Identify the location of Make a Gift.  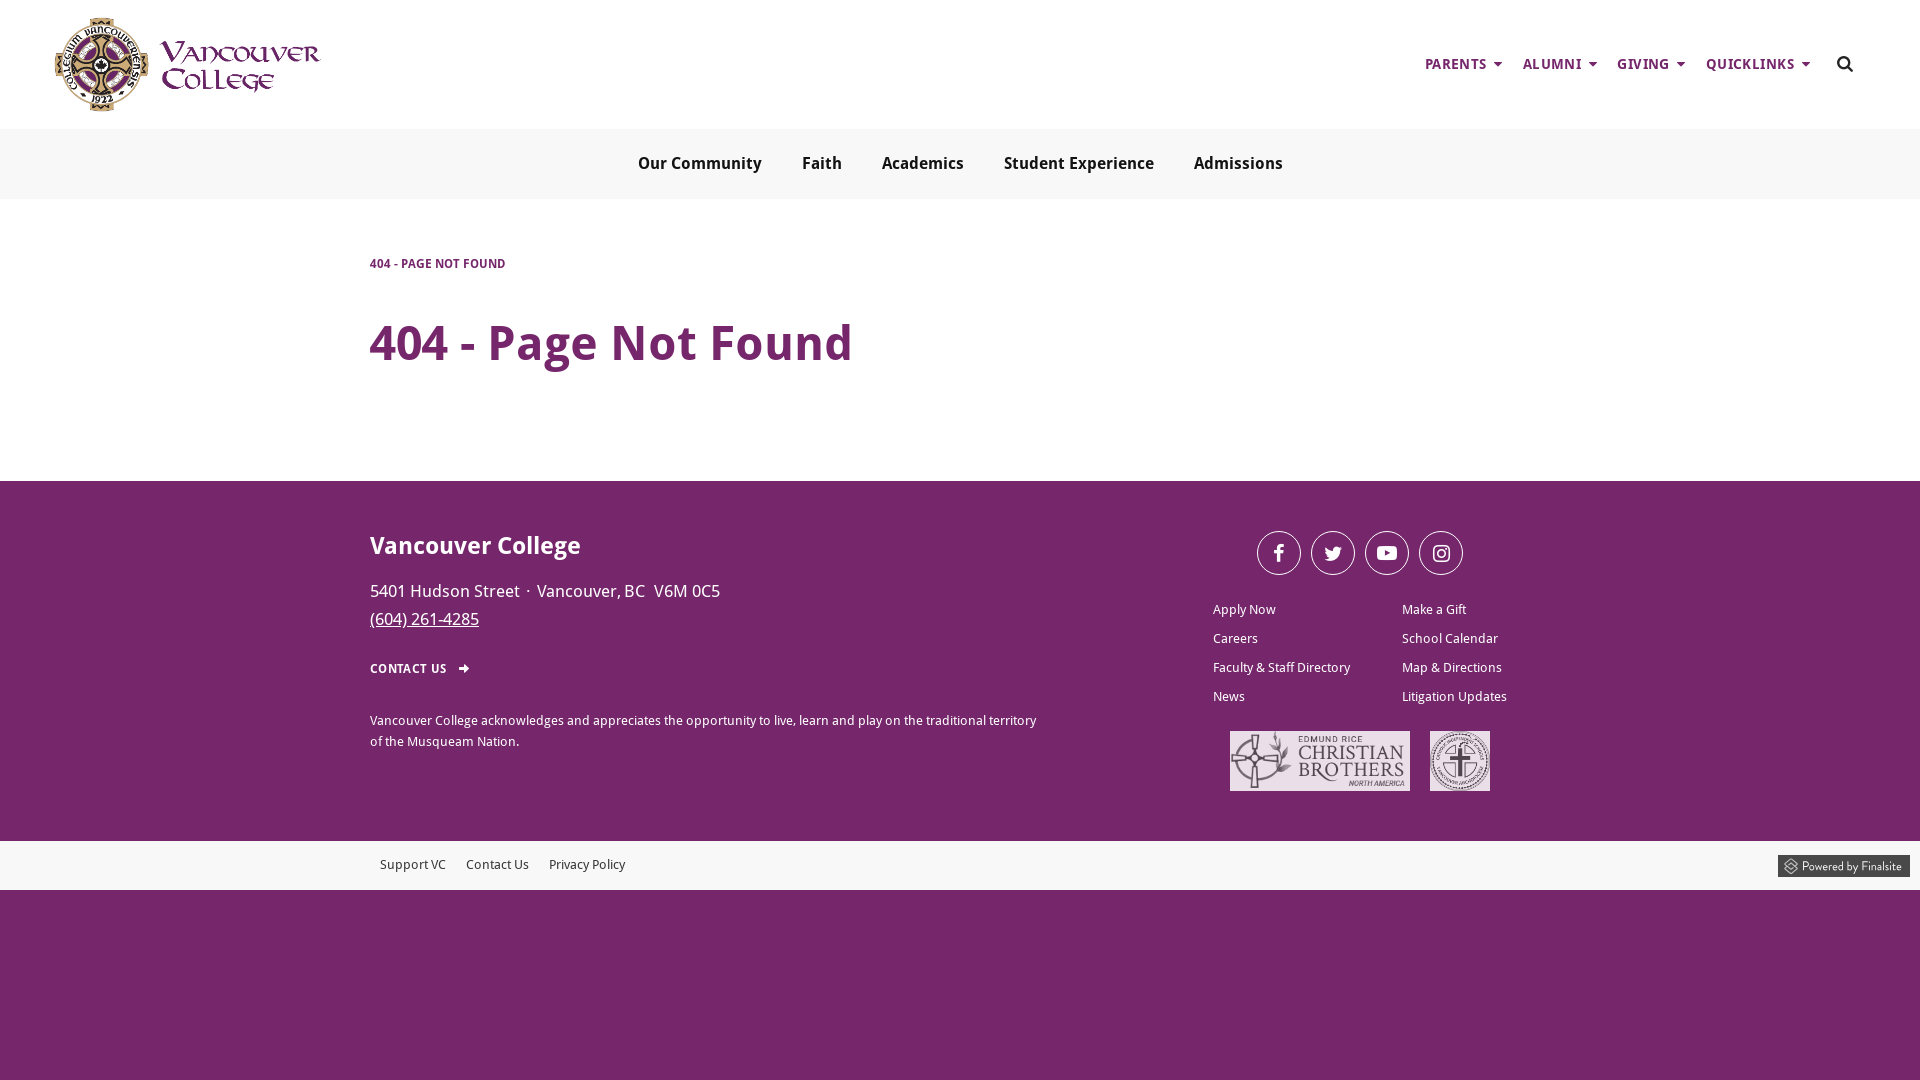
(1454, 609).